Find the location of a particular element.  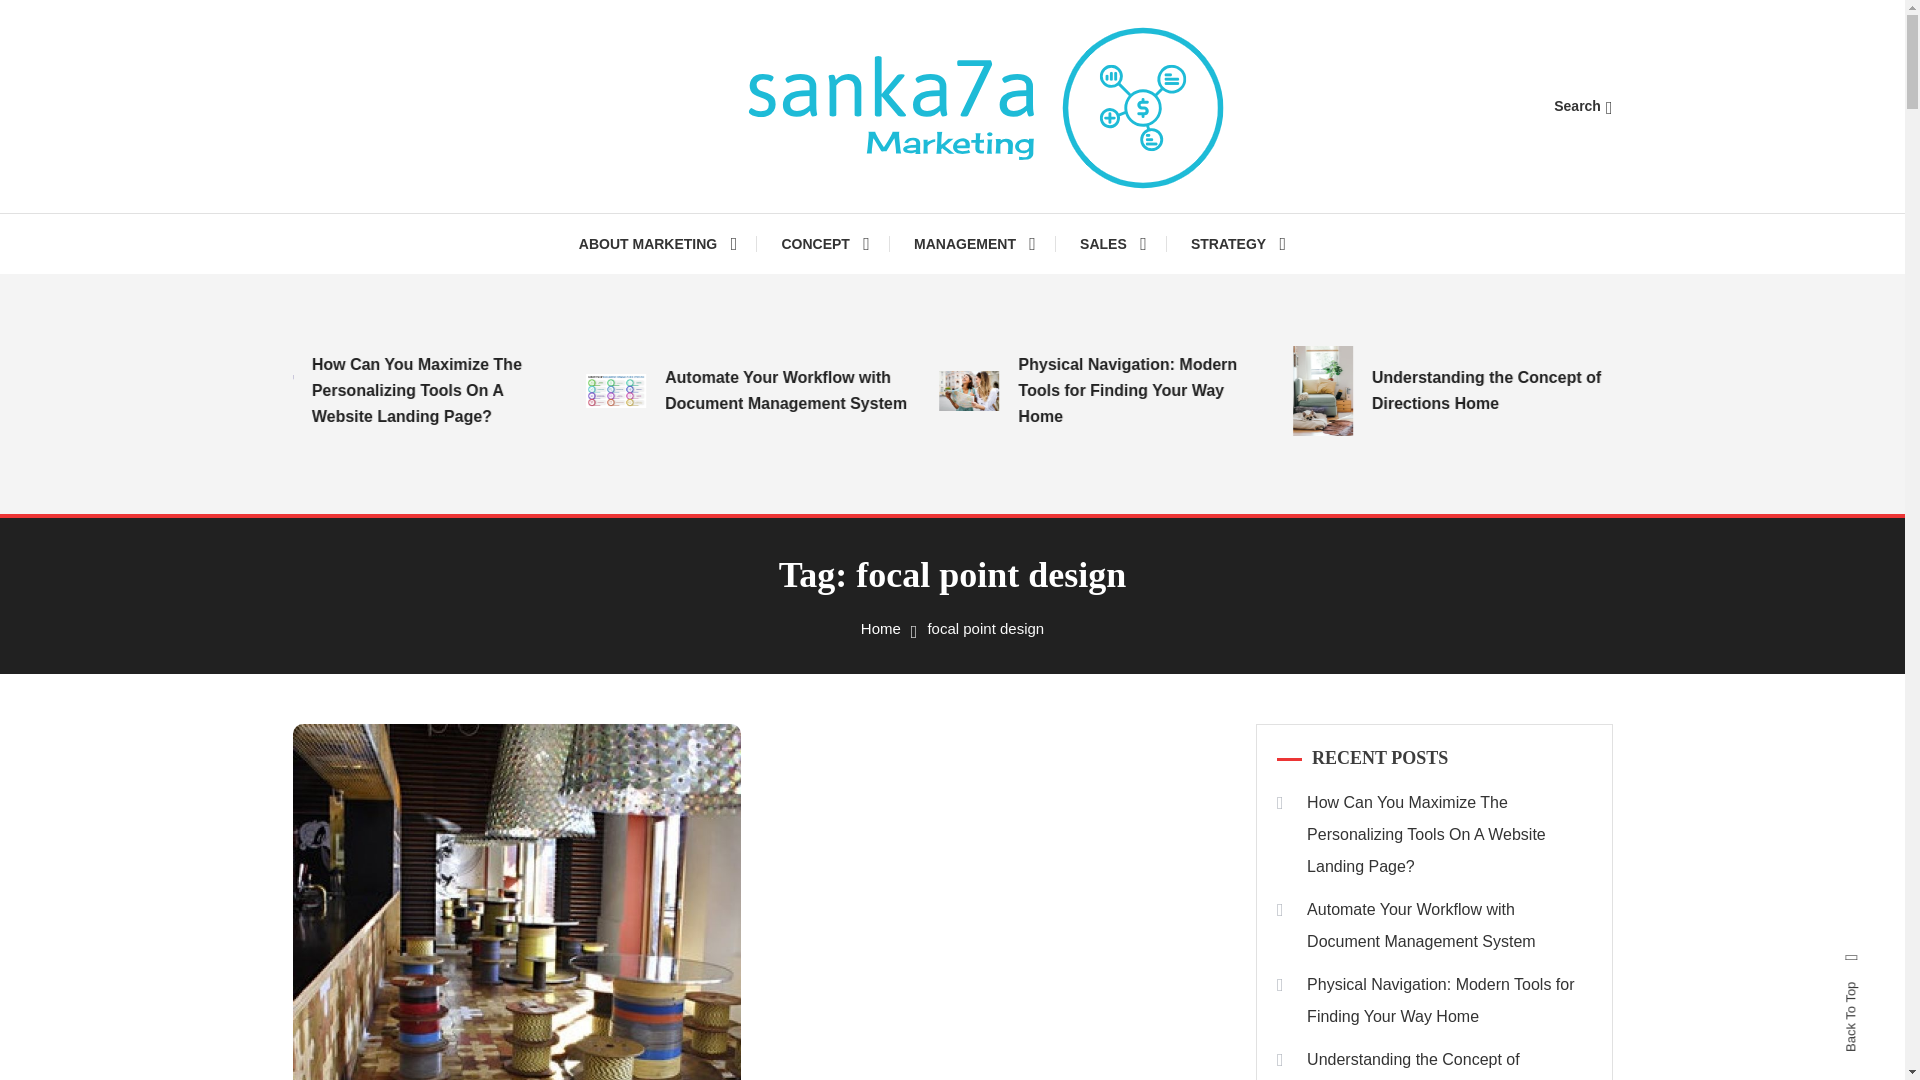

Automate Your Workflow with Document Management System is located at coordinates (850, 390).